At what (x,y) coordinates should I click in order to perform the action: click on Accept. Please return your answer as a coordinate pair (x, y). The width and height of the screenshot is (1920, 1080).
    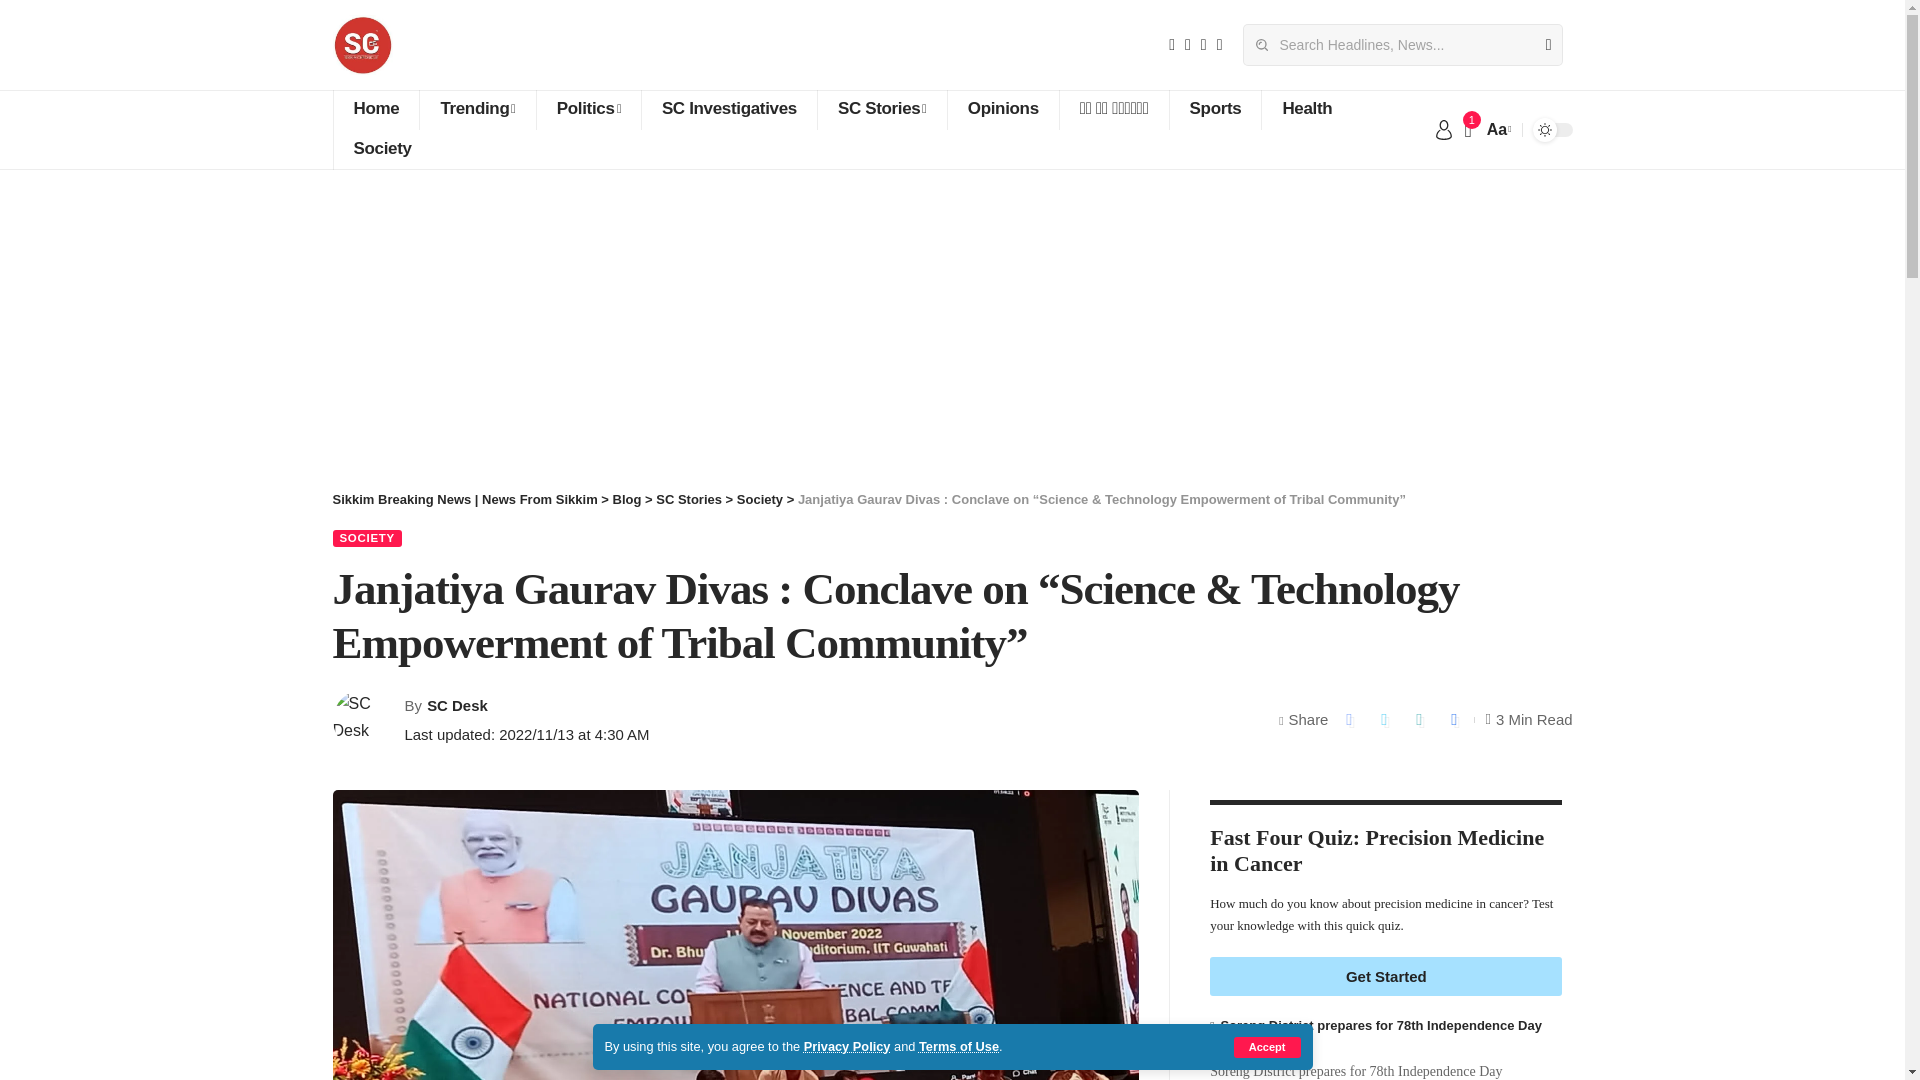
    Looking at the image, I should click on (1268, 1047).